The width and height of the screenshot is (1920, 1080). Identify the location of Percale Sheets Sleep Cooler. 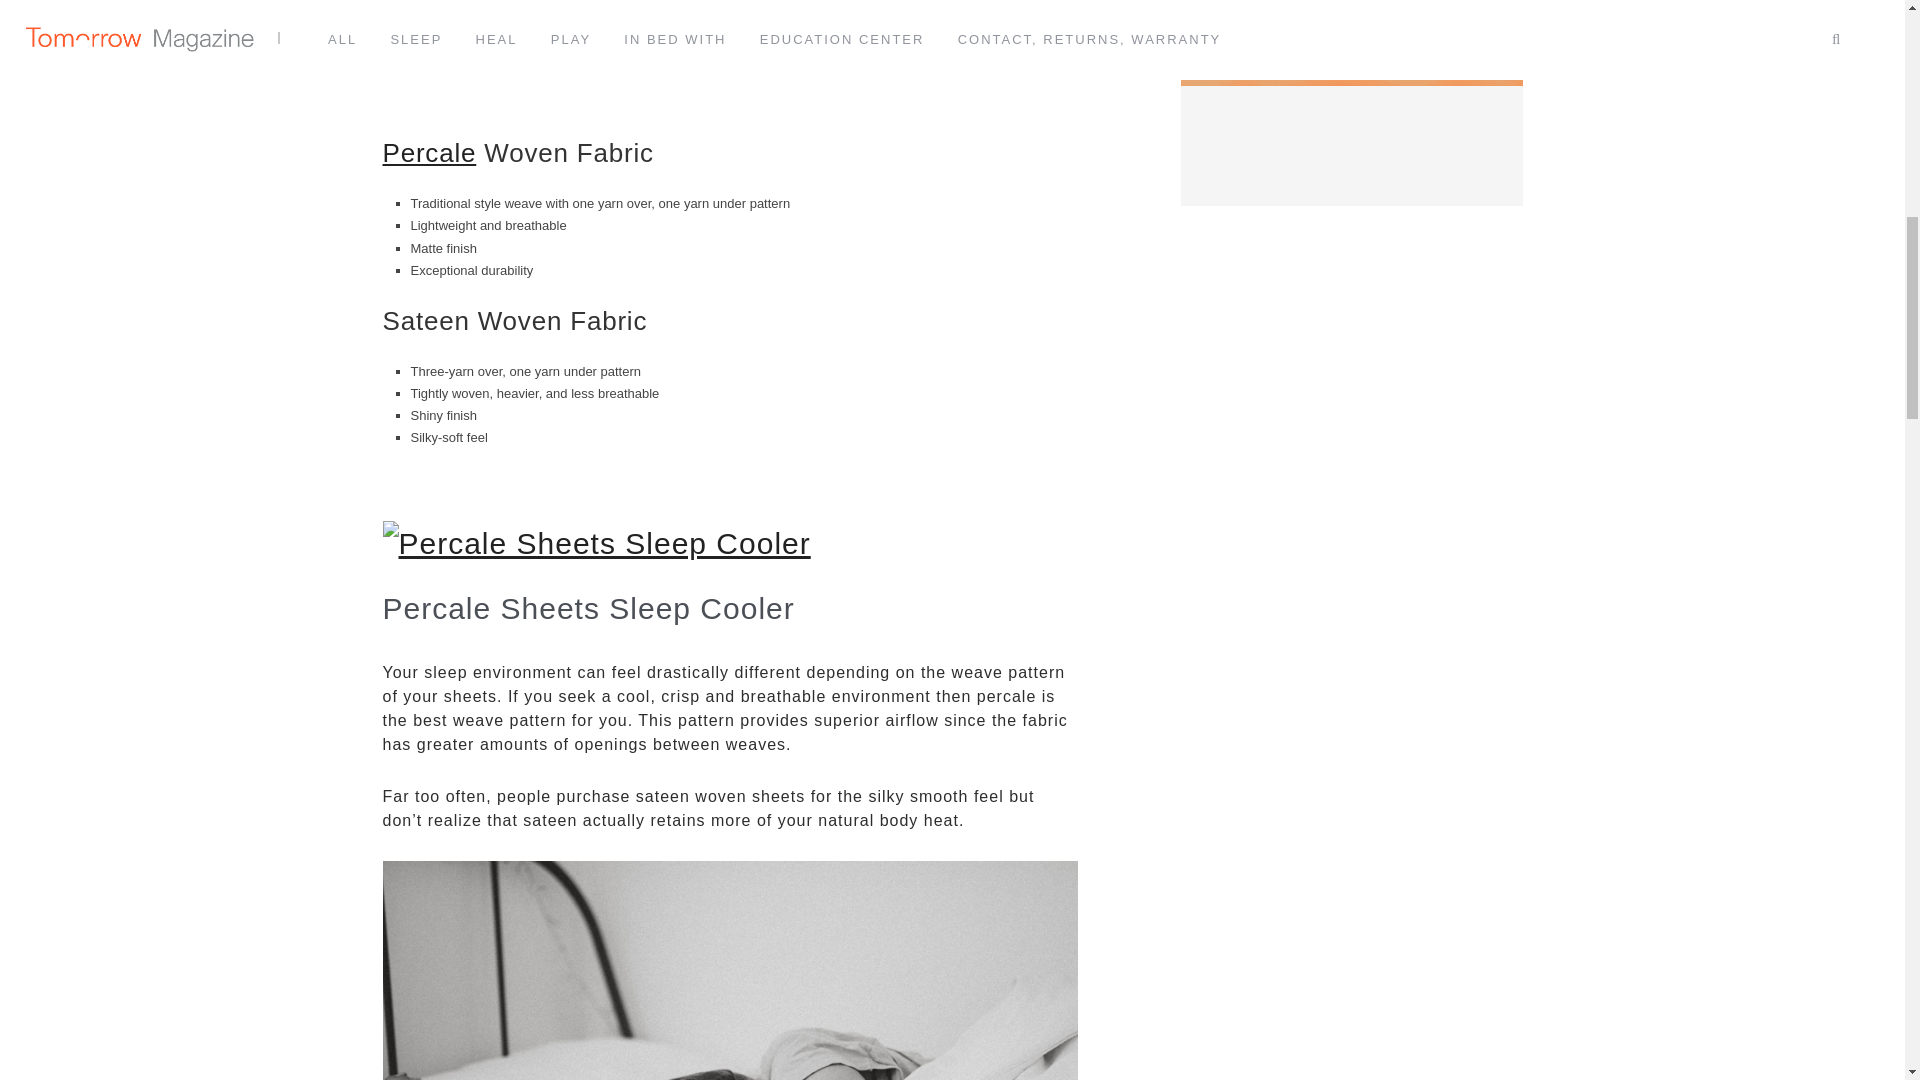
(596, 542).